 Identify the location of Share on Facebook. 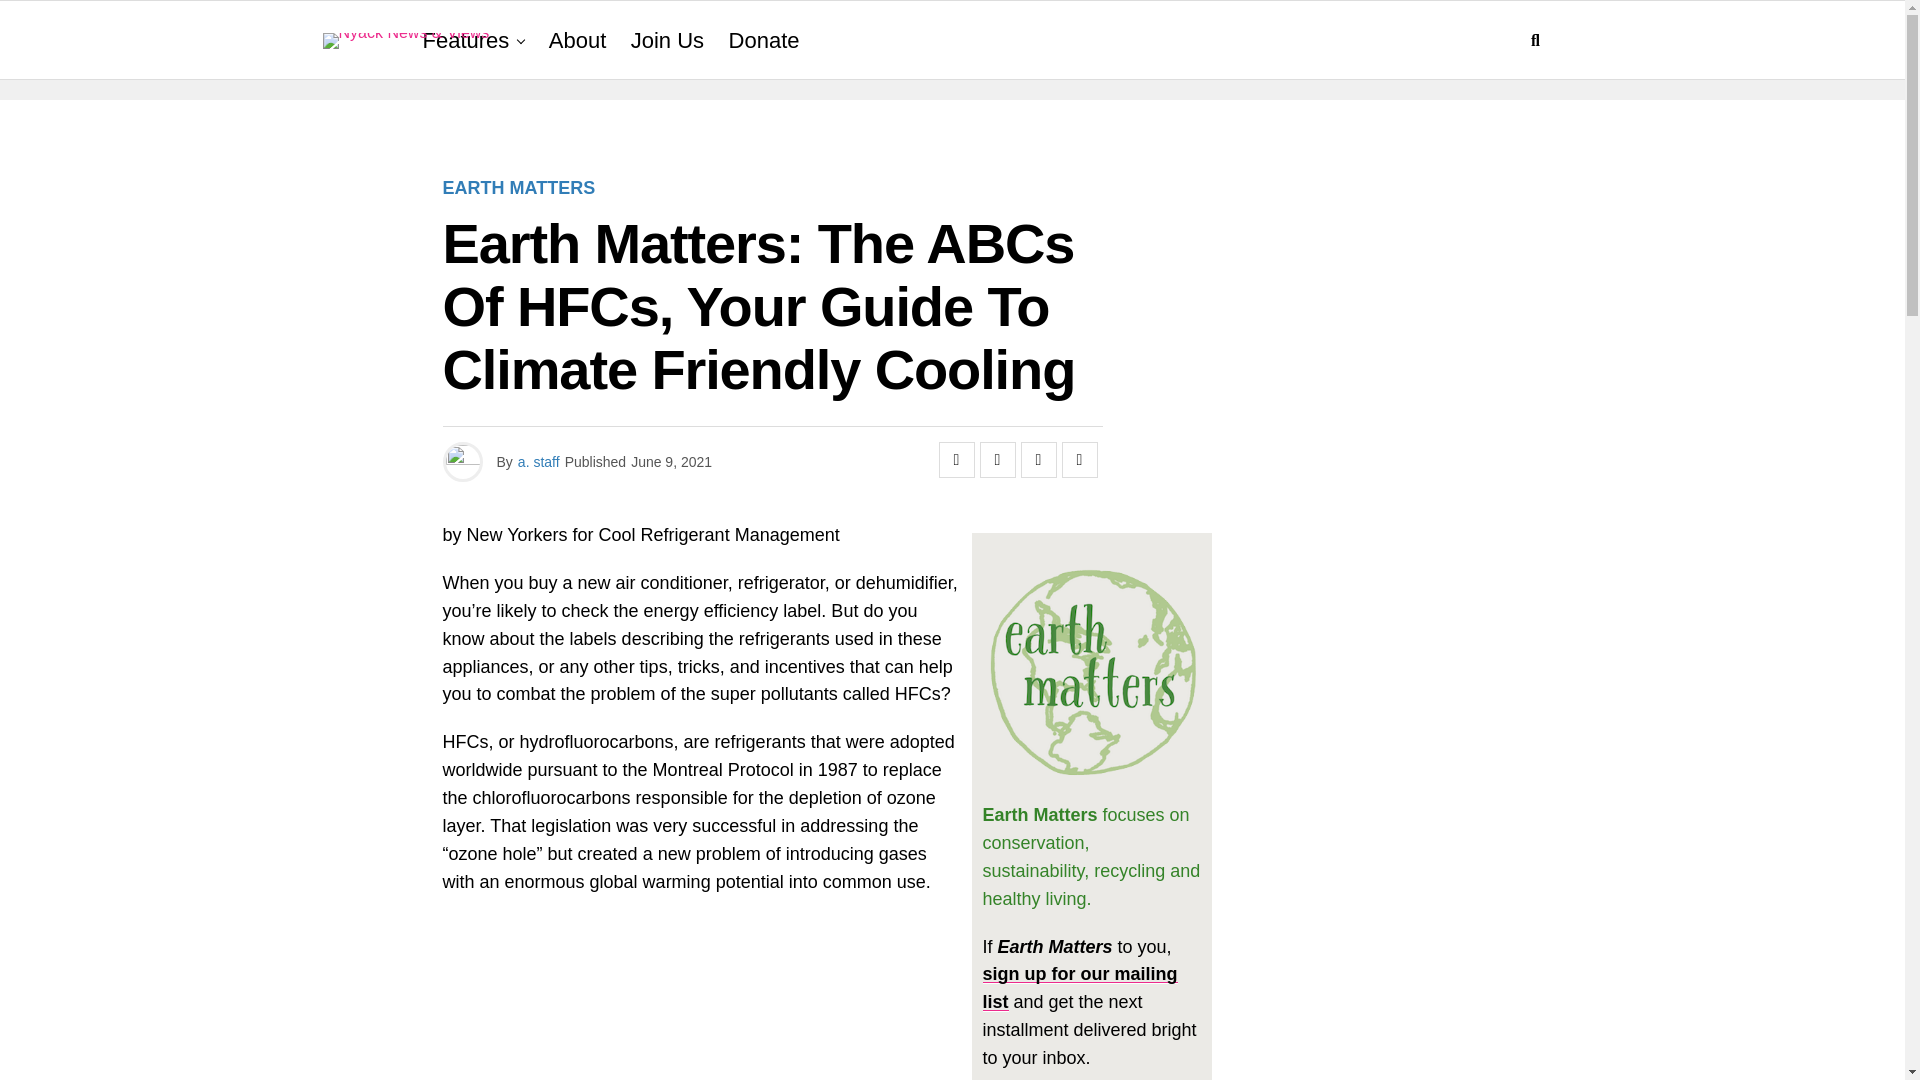
(956, 460).